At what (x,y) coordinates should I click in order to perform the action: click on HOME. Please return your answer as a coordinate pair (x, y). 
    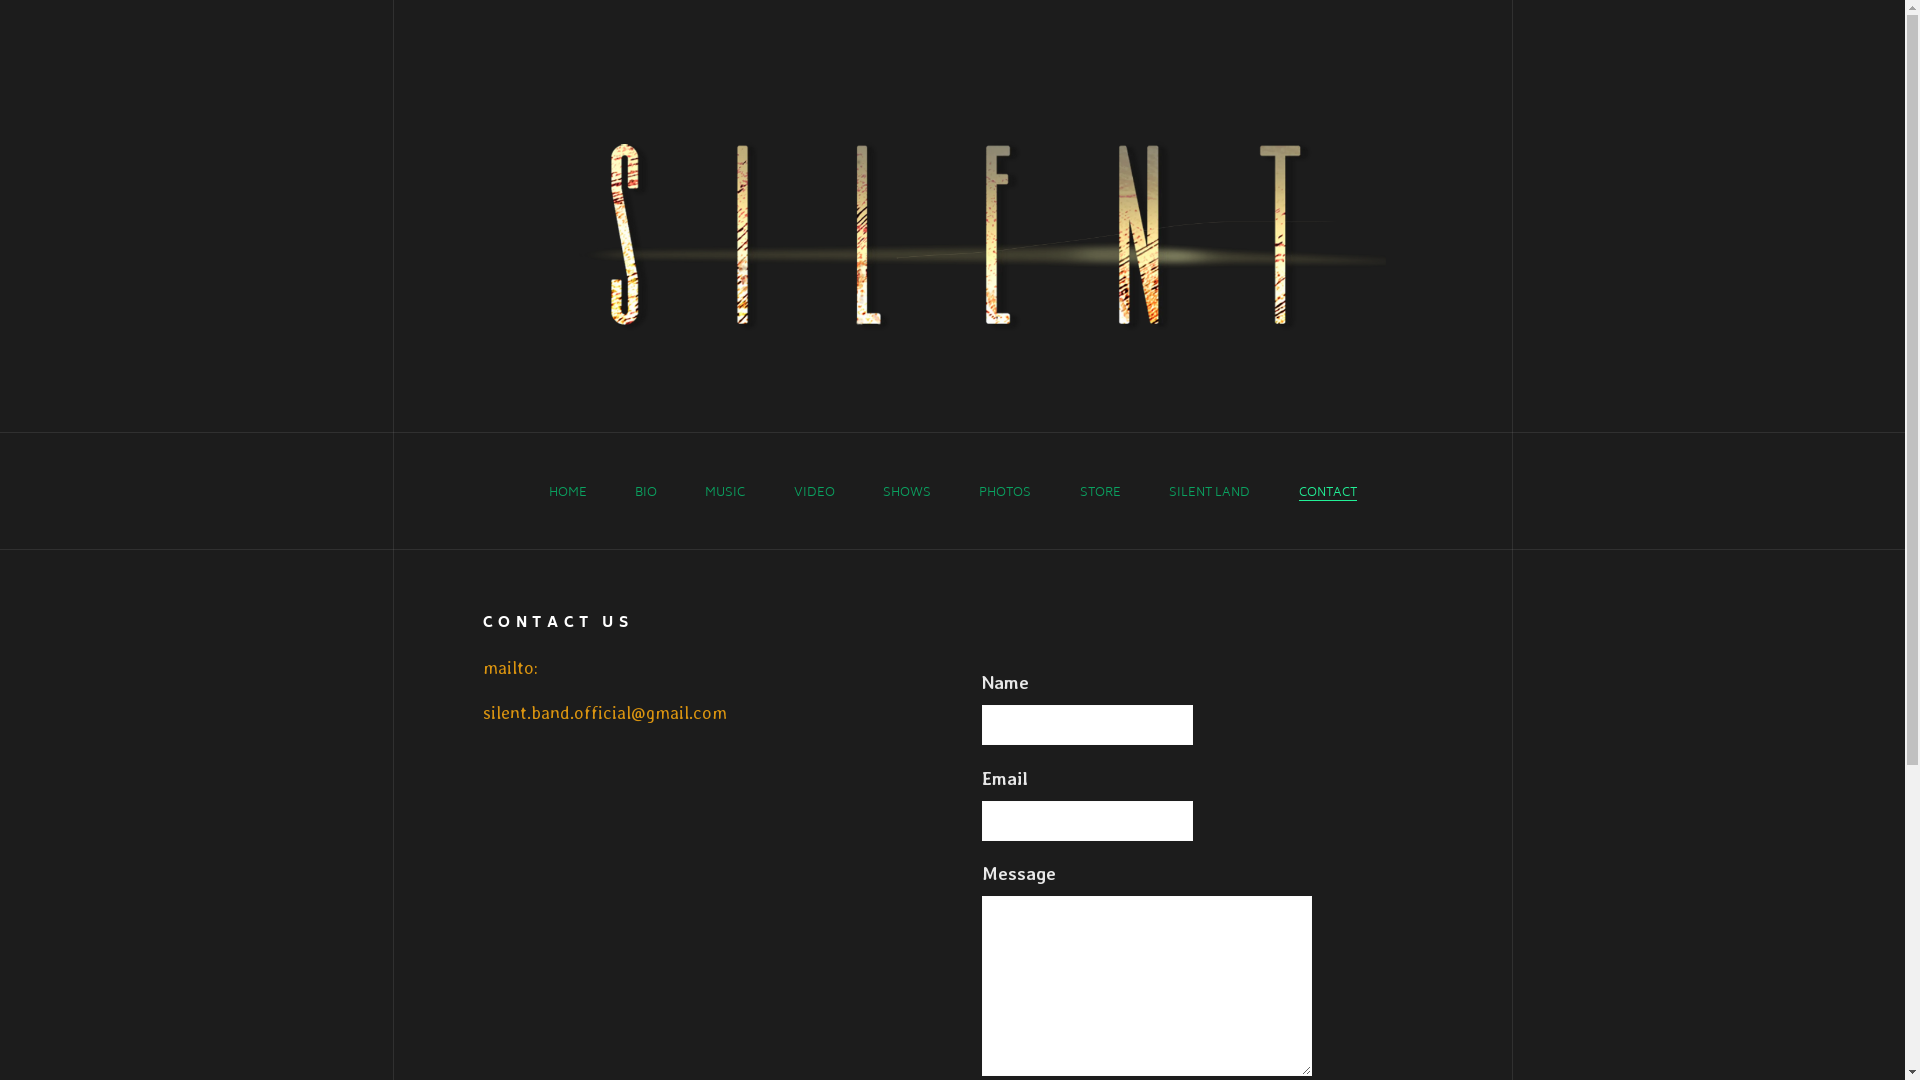
    Looking at the image, I should click on (567, 494).